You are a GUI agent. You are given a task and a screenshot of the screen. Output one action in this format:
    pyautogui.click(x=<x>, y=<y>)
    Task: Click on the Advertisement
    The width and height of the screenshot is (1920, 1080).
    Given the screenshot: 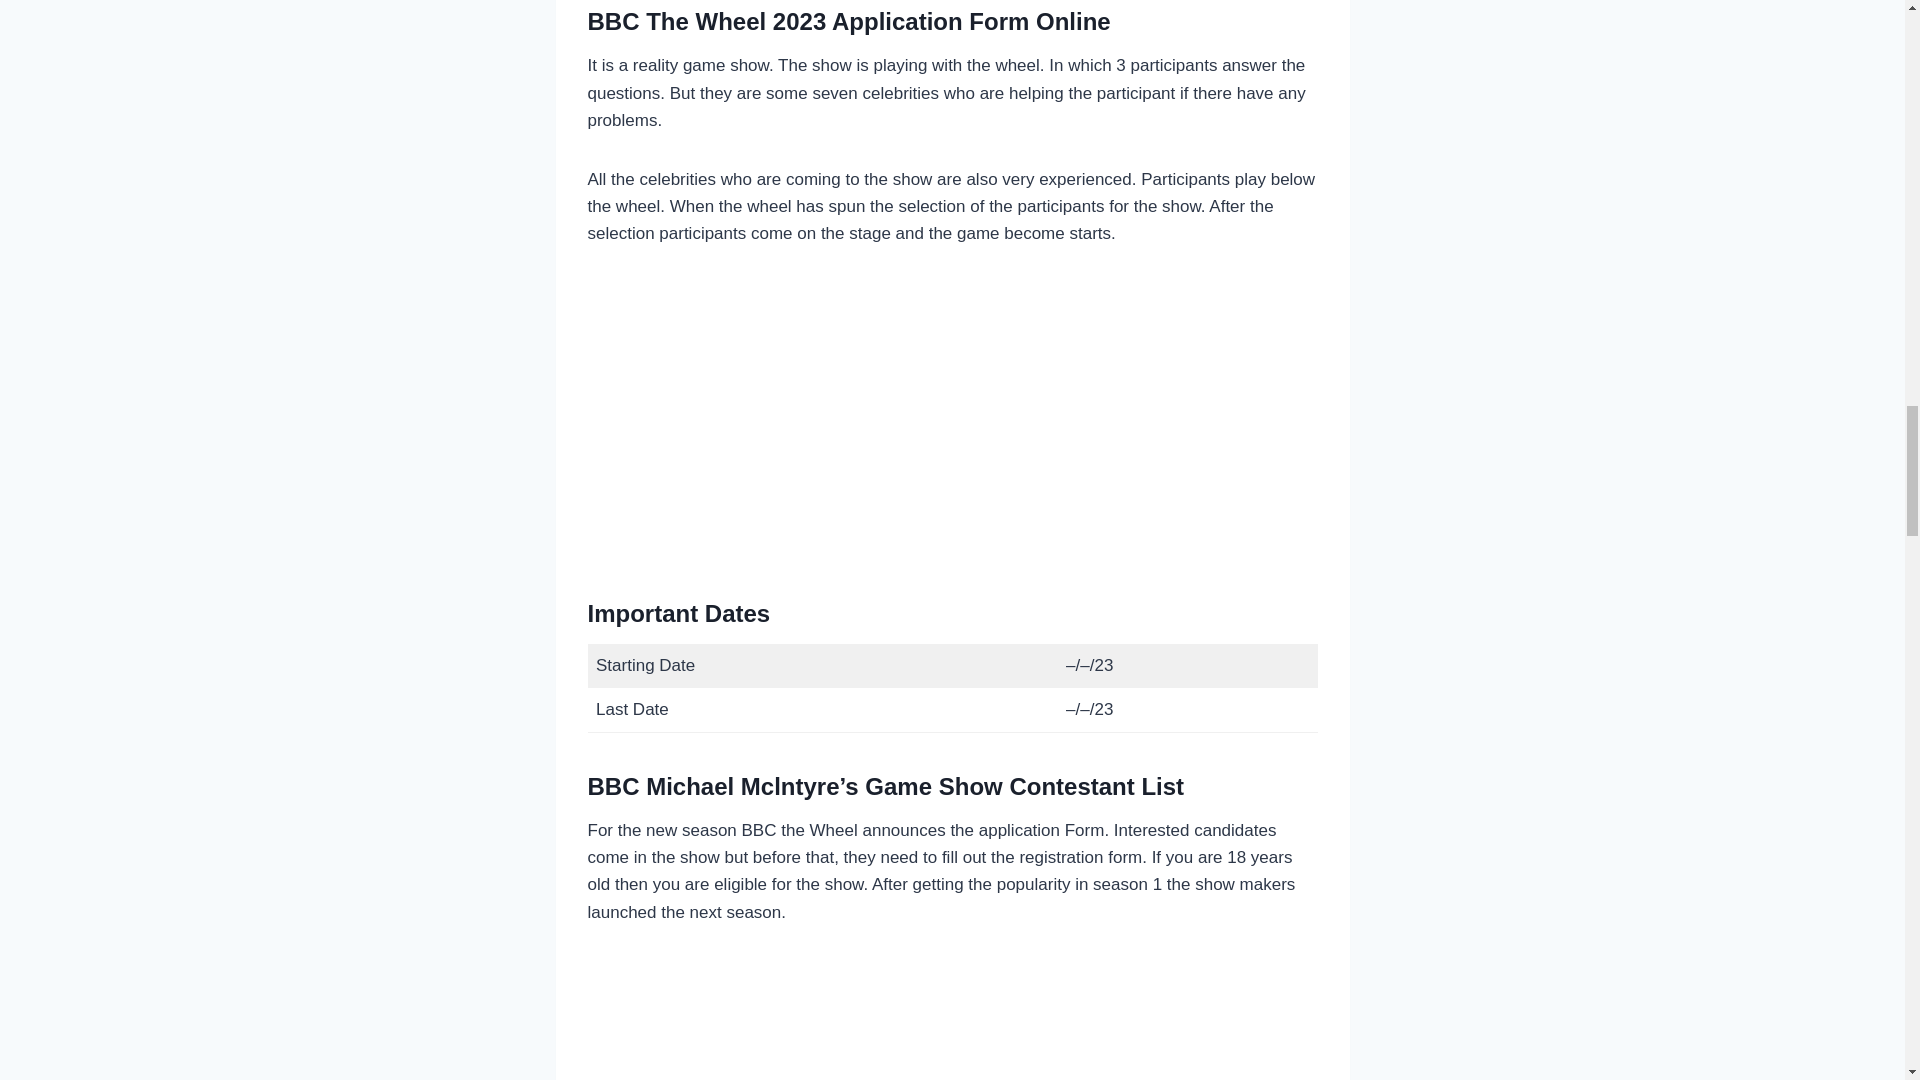 What is the action you would take?
    pyautogui.click(x=952, y=1018)
    